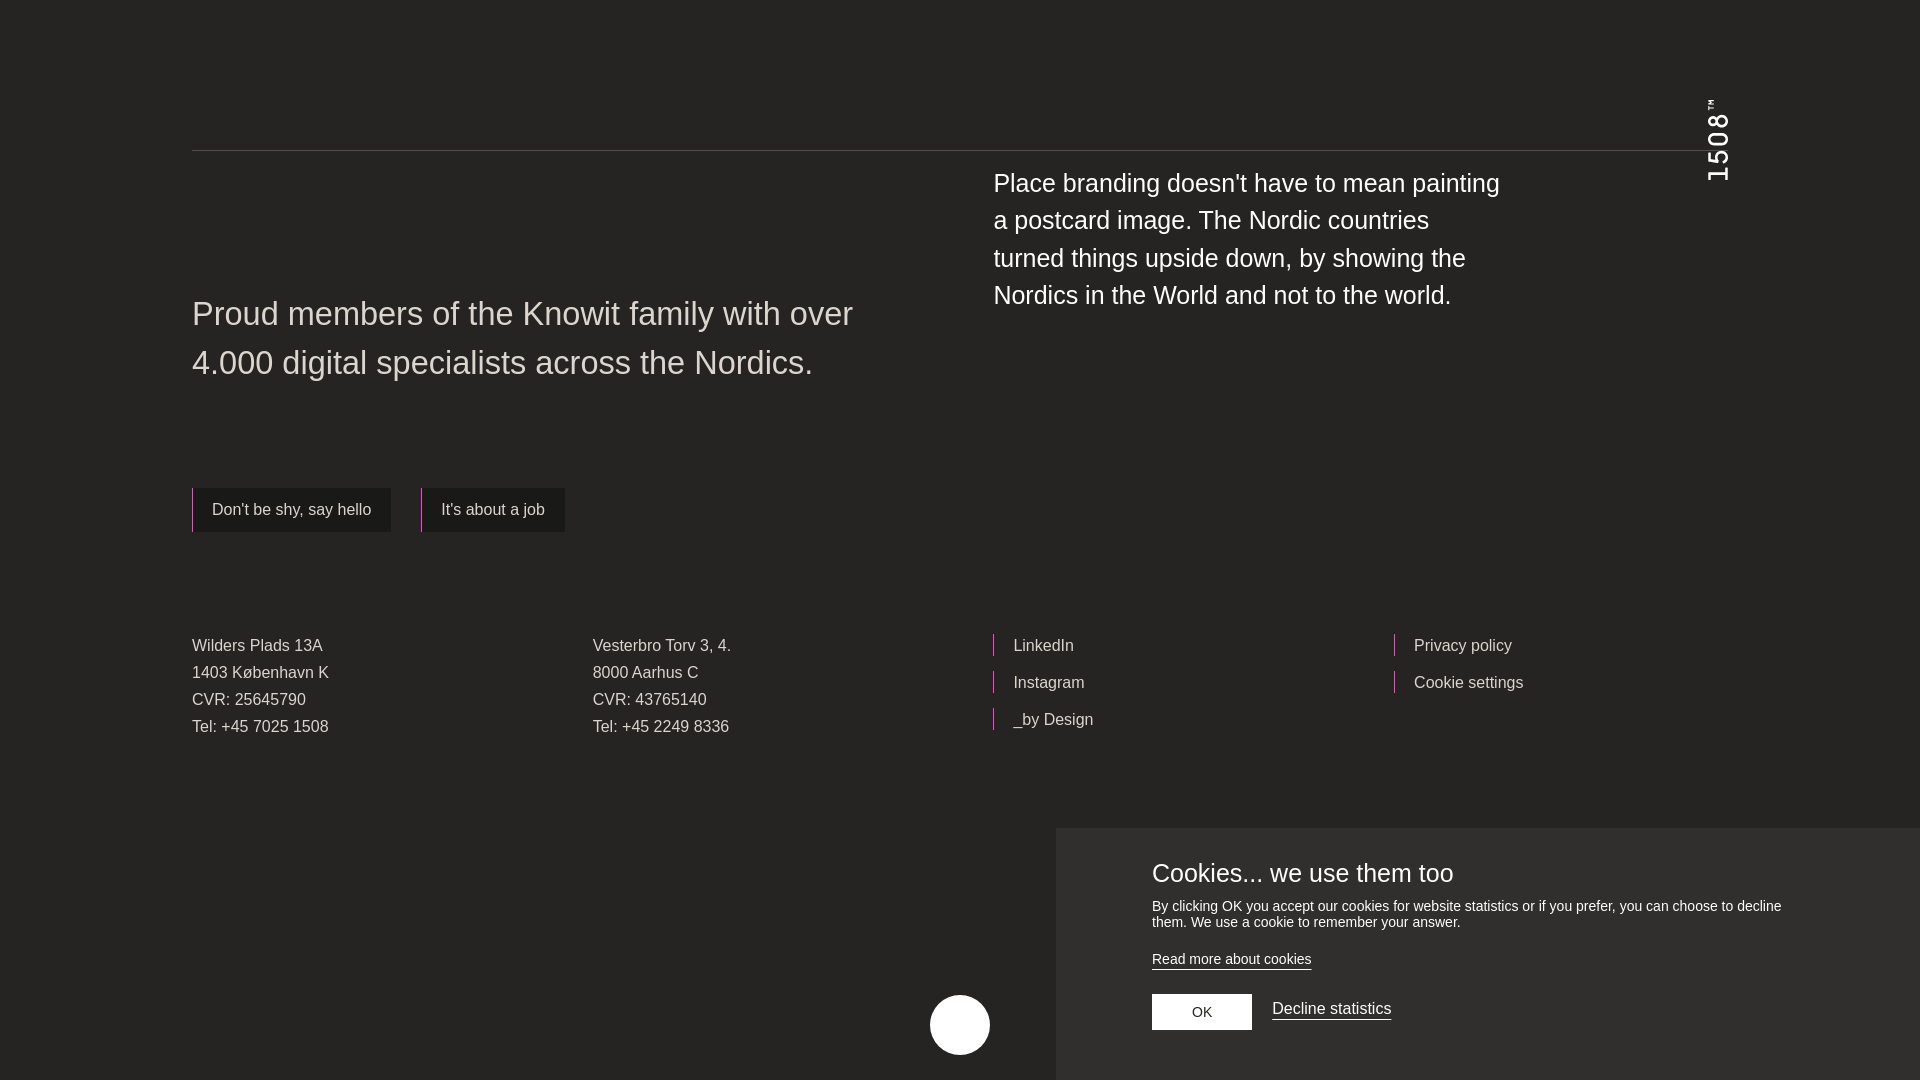  What do you see at coordinates (1043, 644) in the screenshot?
I see `LinkedIn` at bounding box center [1043, 644].